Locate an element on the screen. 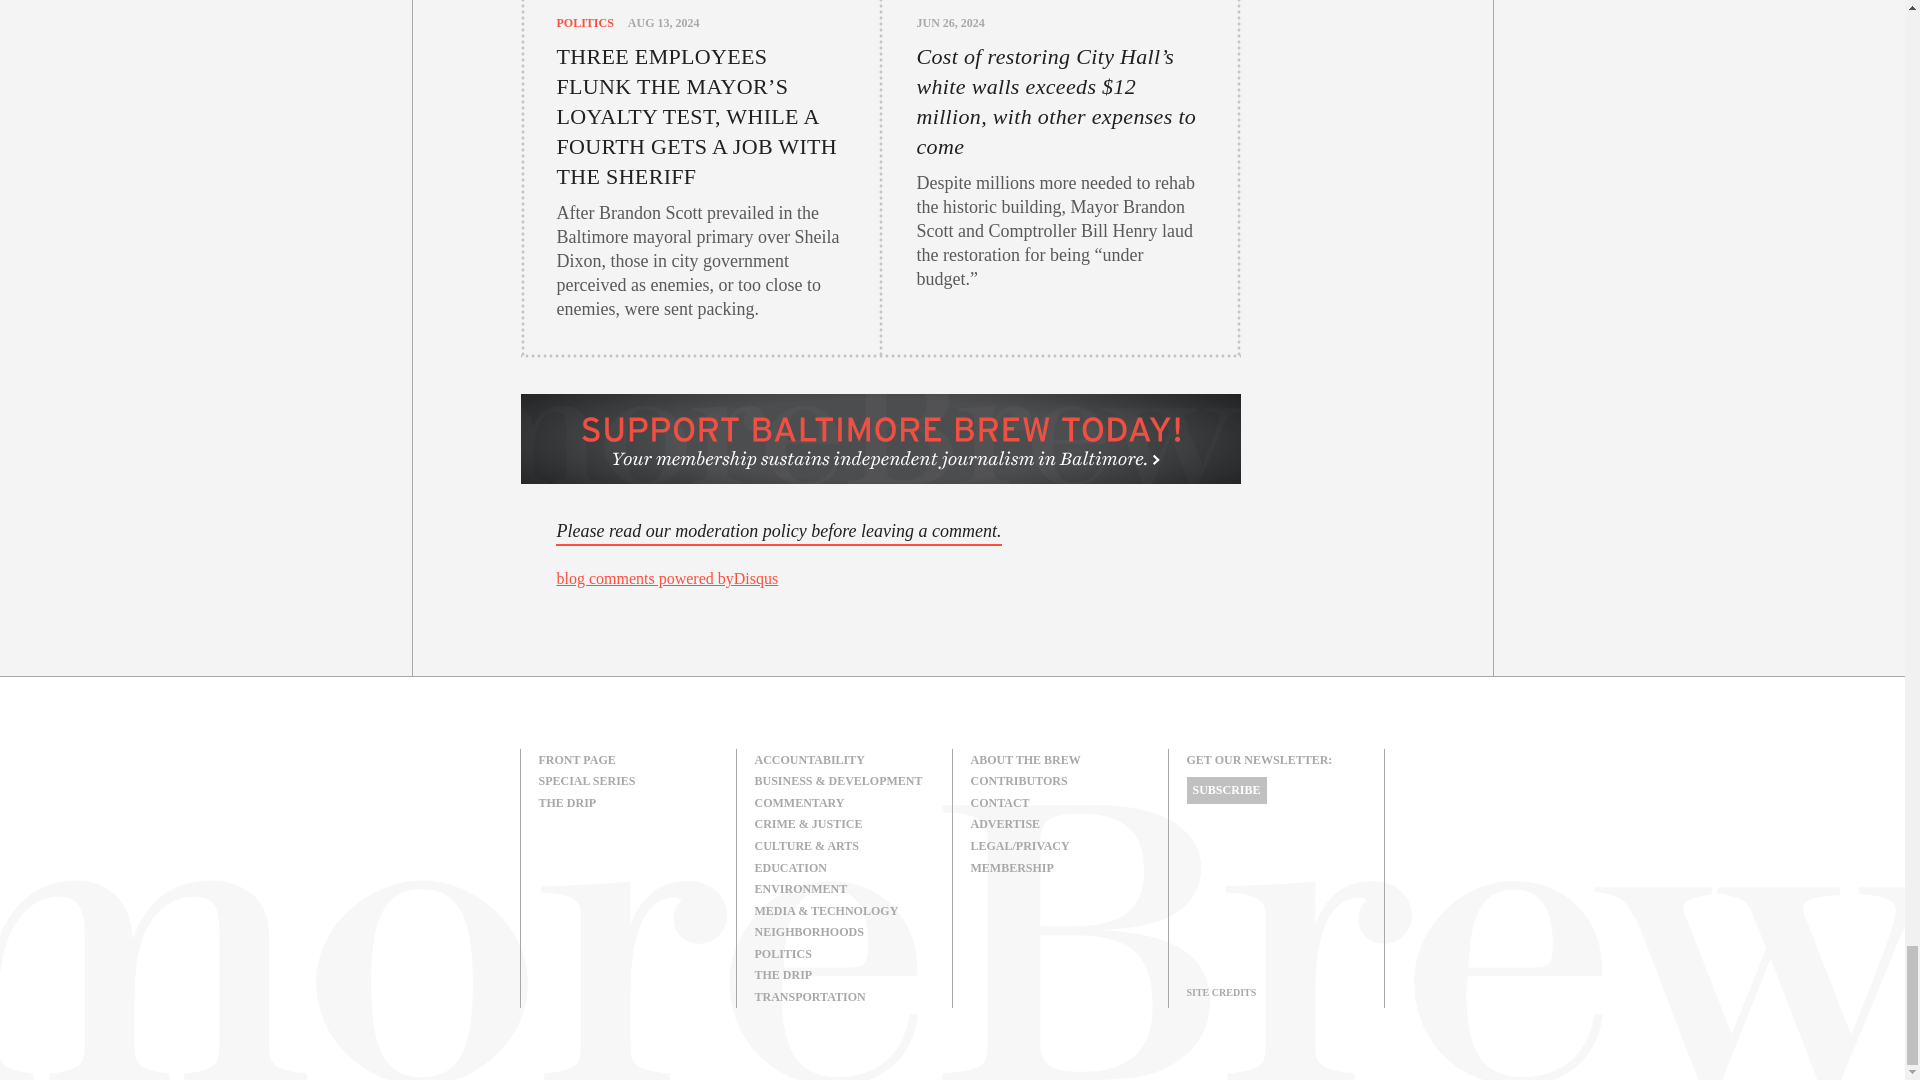  ACCOUNTABILITY is located at coordinates (844, 760).